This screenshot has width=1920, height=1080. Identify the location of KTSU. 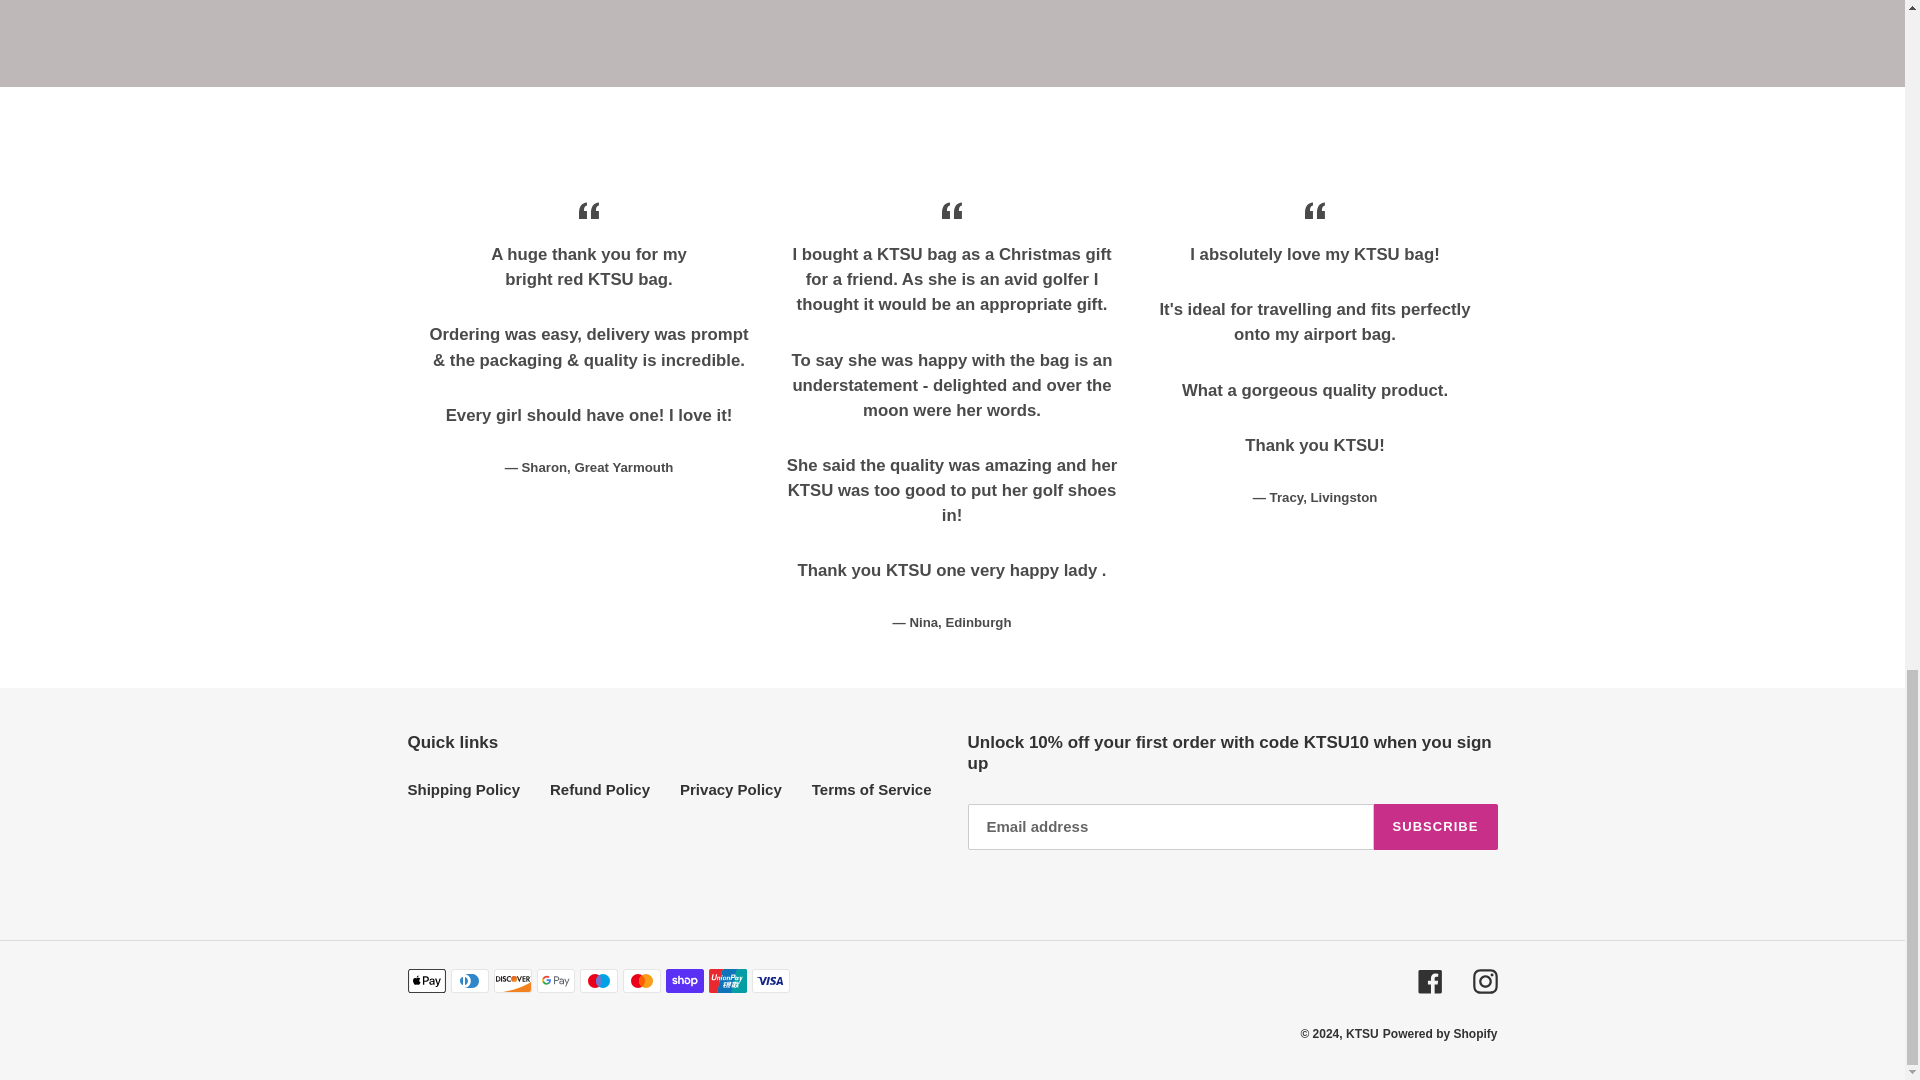
(1362, 1034).